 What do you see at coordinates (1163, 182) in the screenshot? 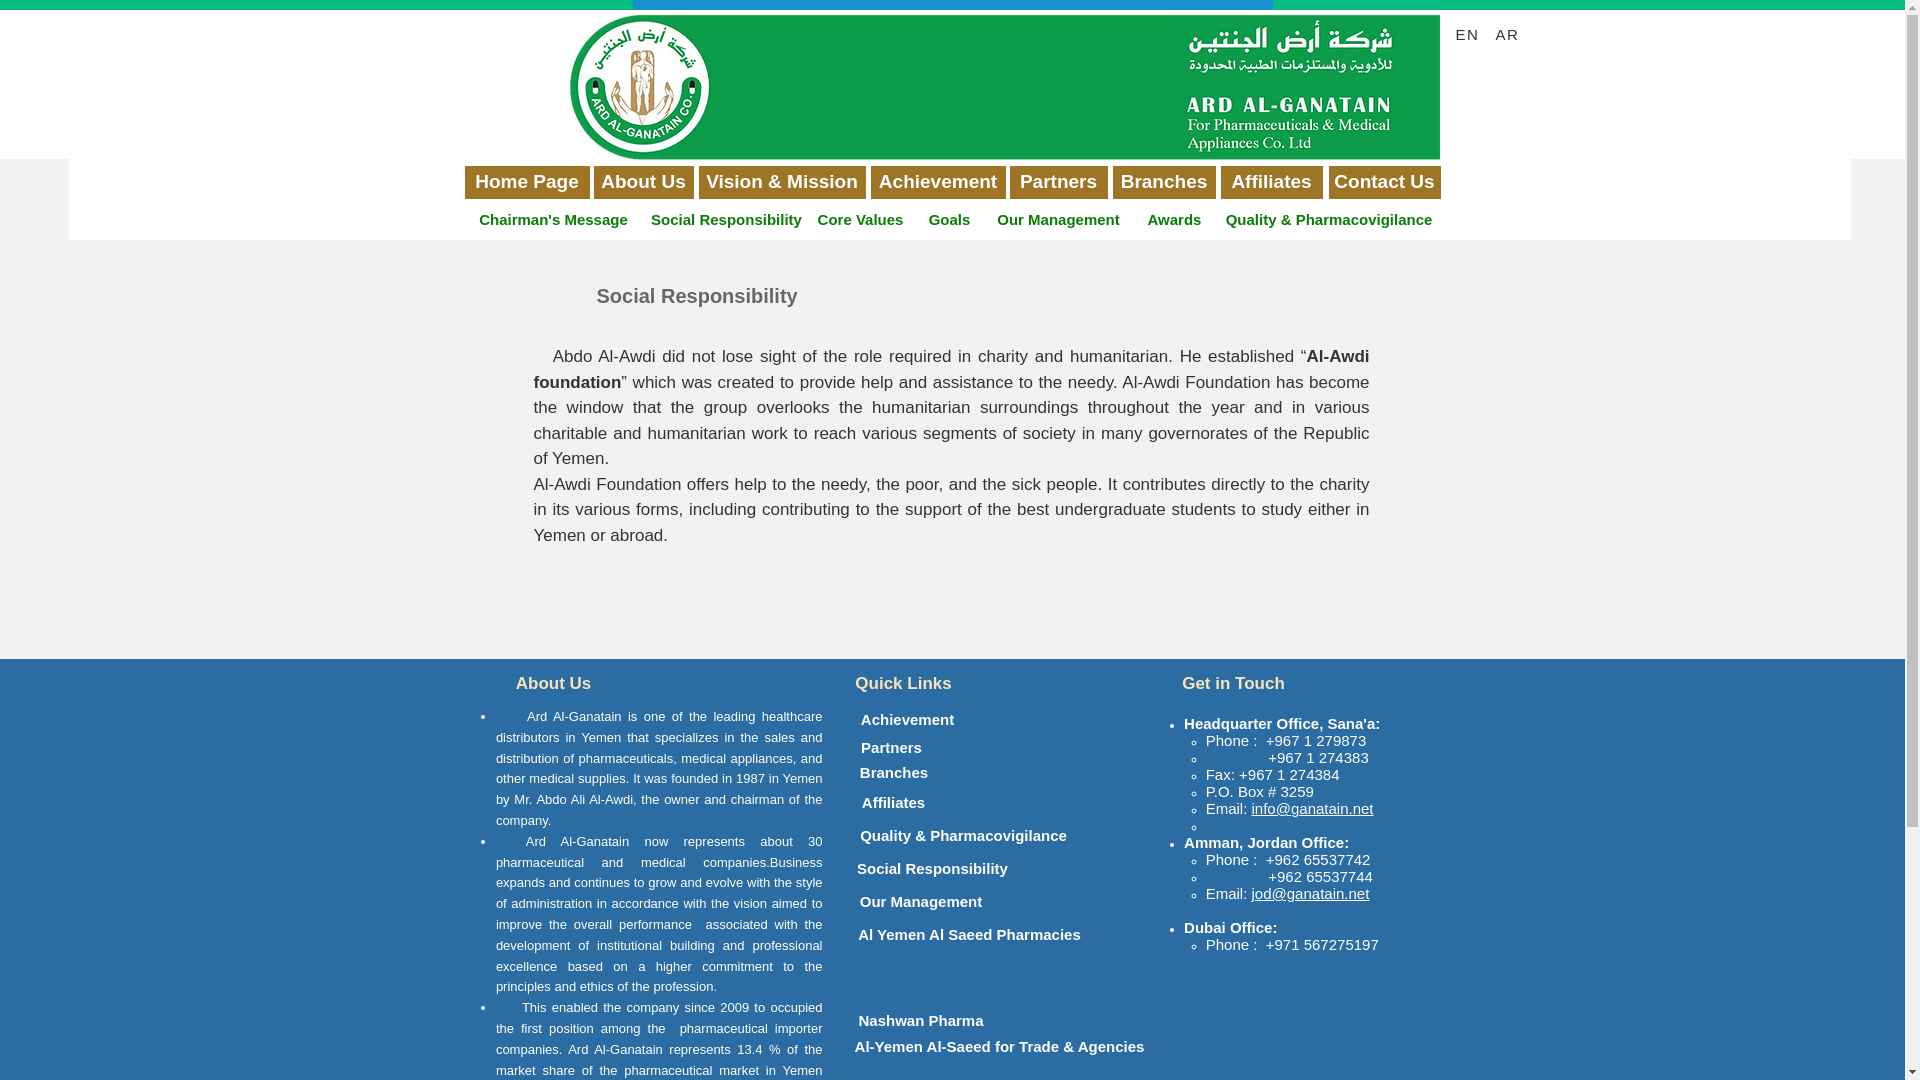
I see `Branches` at bounding box center [1163, 182].